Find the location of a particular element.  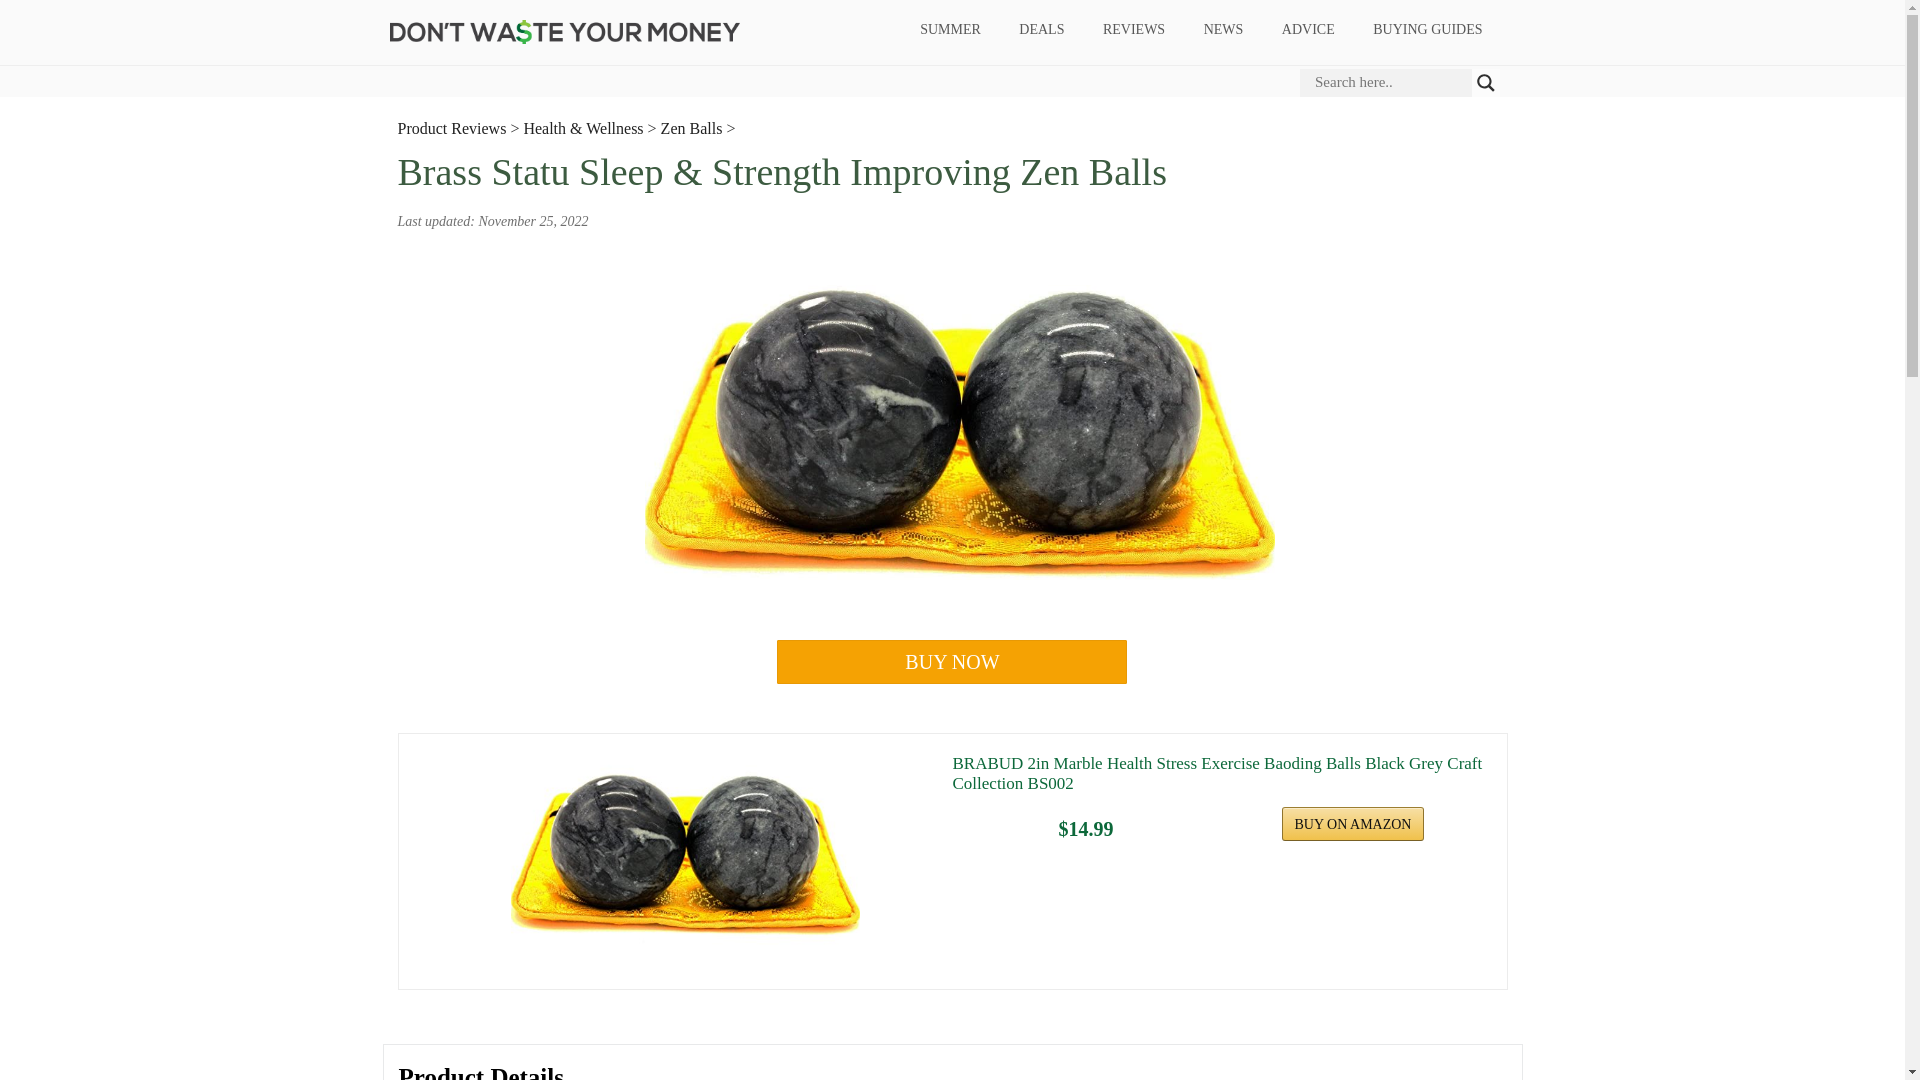

BUY NOW is located at coordinates (952, 662).